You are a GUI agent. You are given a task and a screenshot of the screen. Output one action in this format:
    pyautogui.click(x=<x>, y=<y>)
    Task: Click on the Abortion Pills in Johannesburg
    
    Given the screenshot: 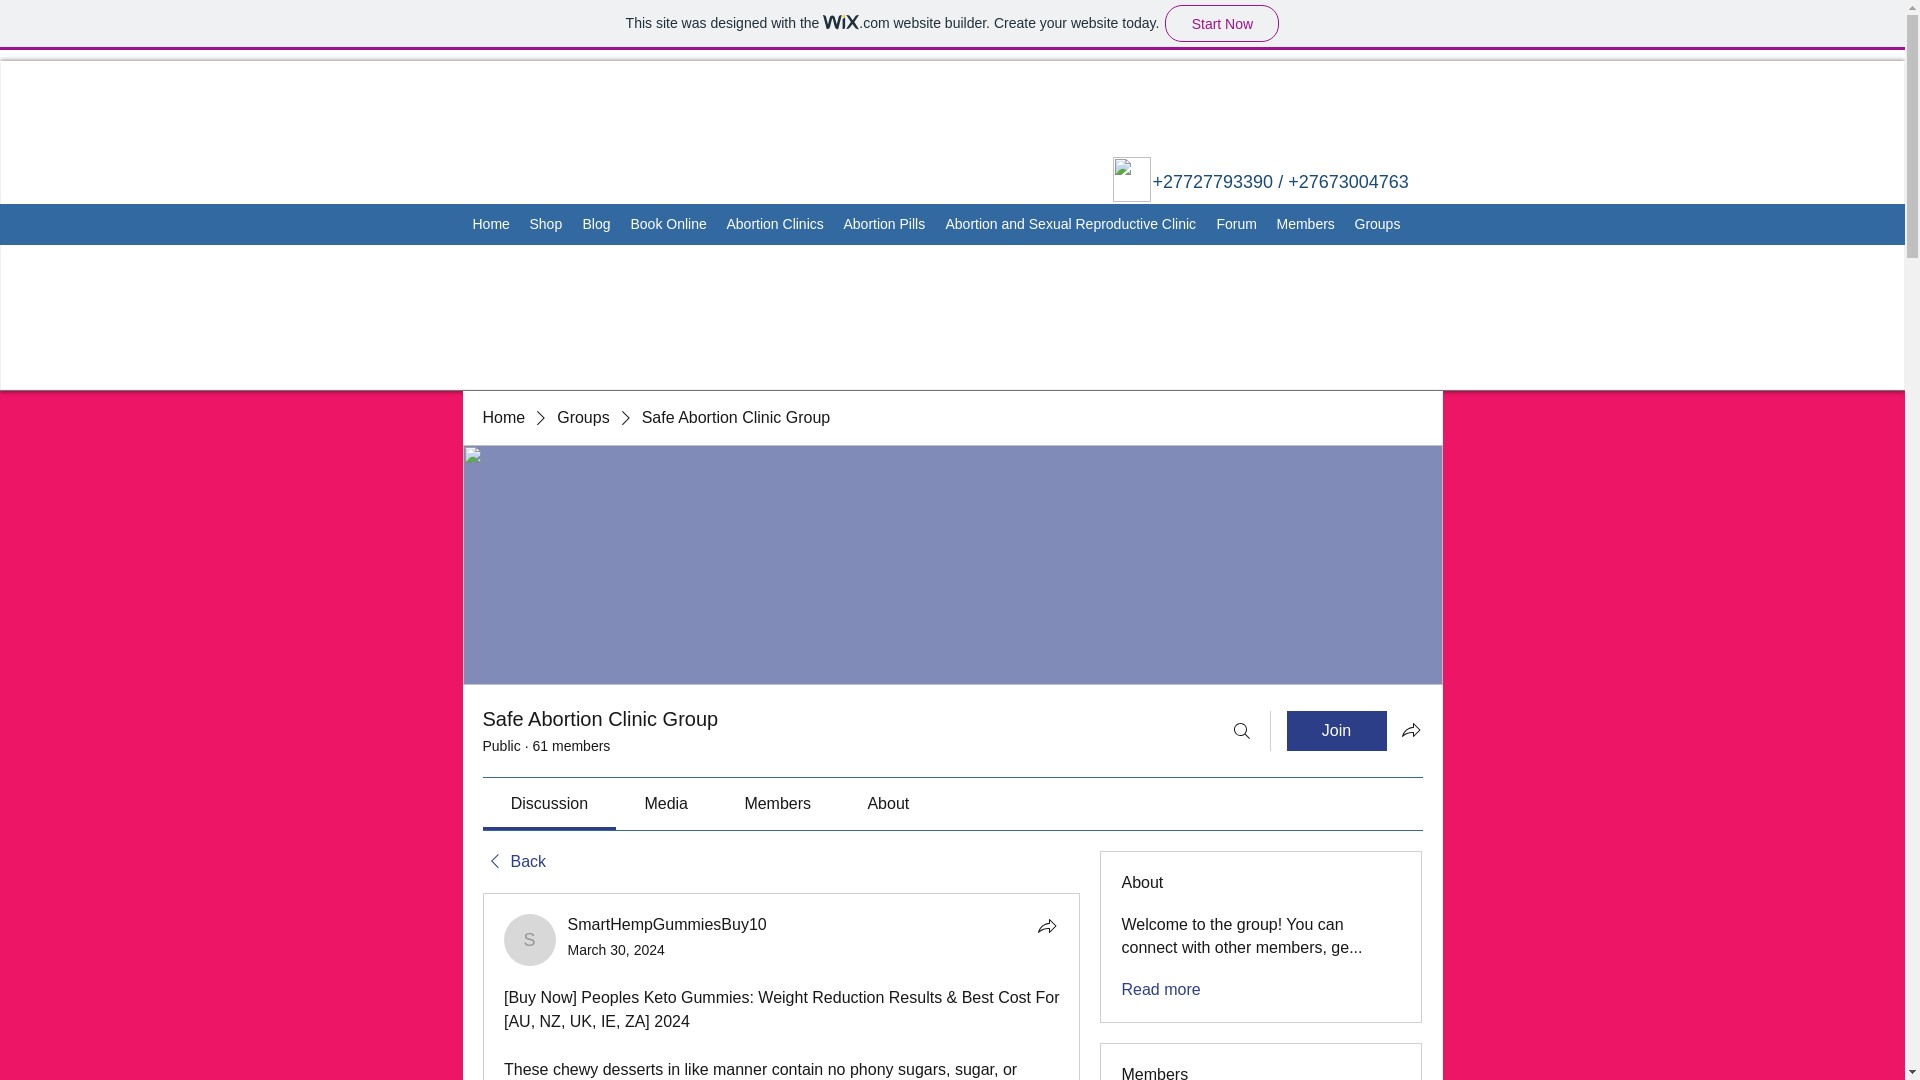 What is the action you would take?
    pyautogui.click(x=1130, y=178)
    